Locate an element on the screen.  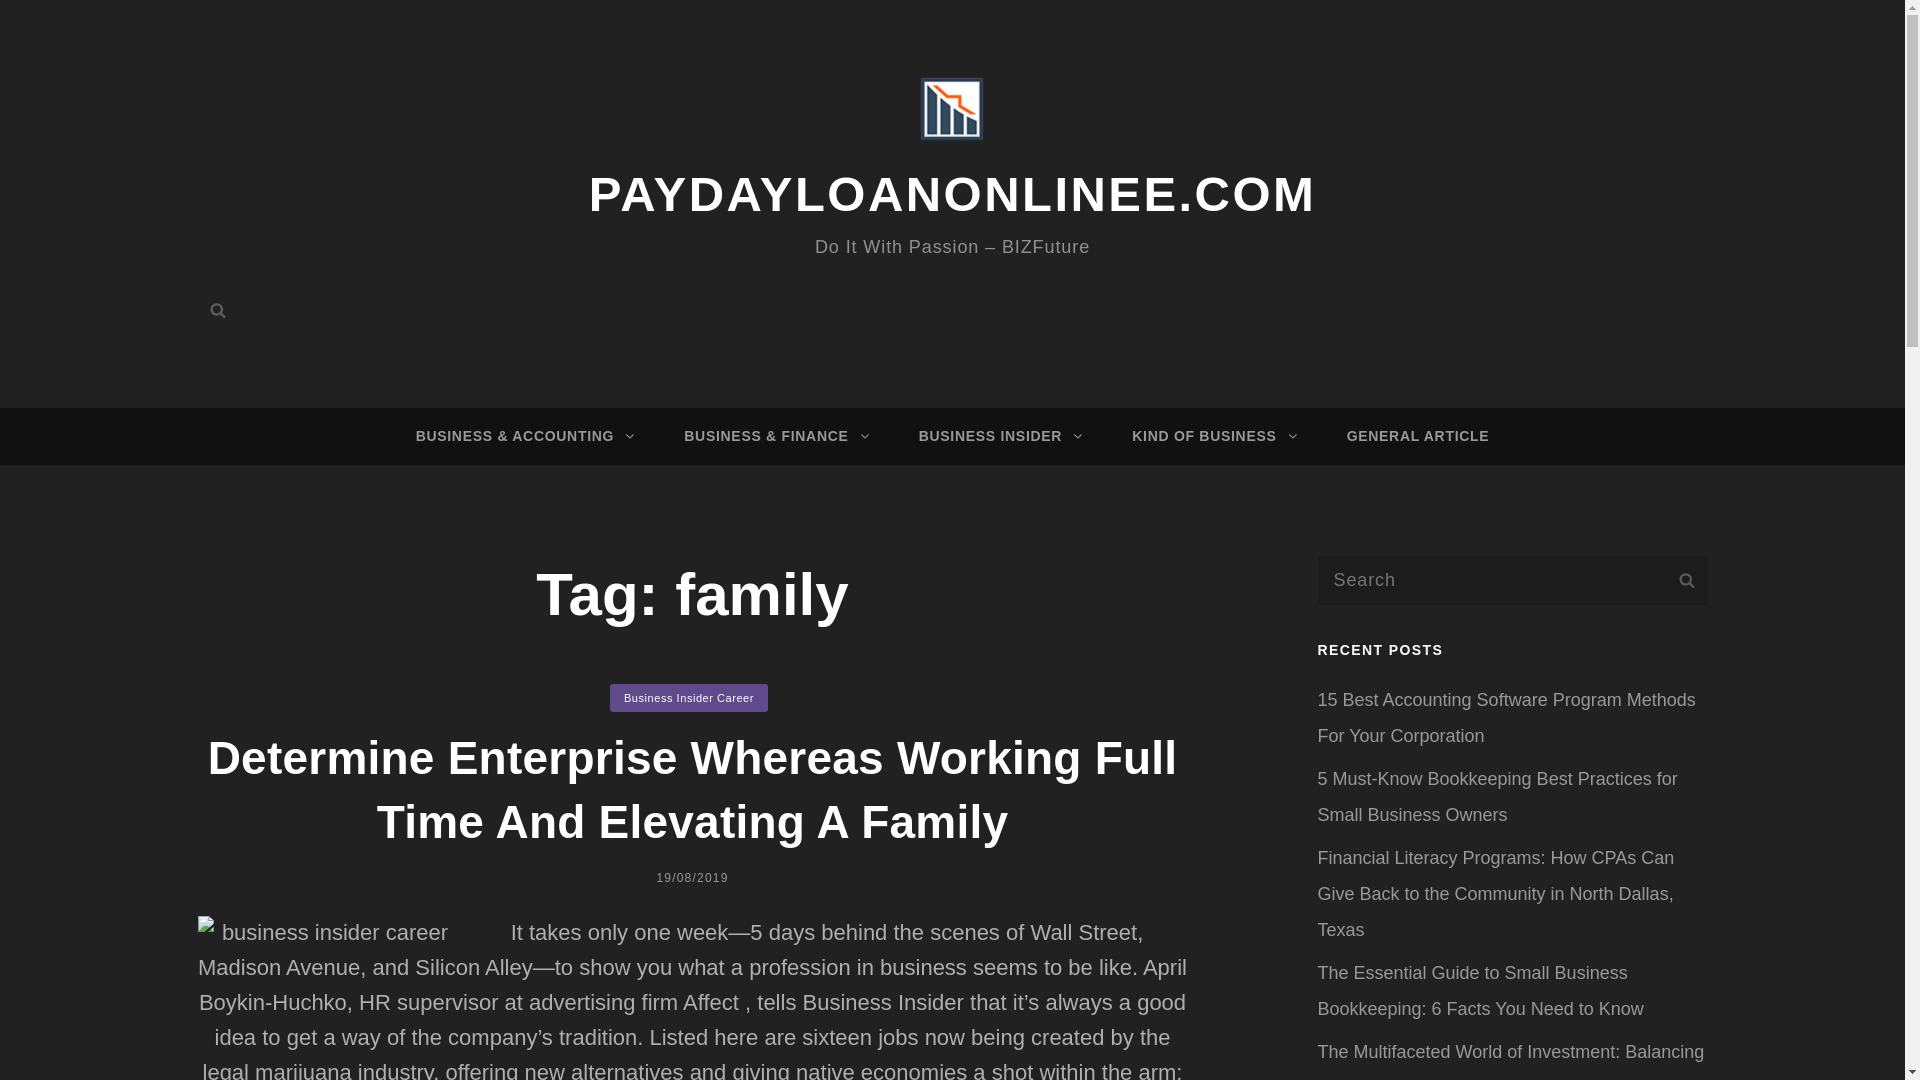
KIND OF BUSINESS is located at coordinates (1211, 436).